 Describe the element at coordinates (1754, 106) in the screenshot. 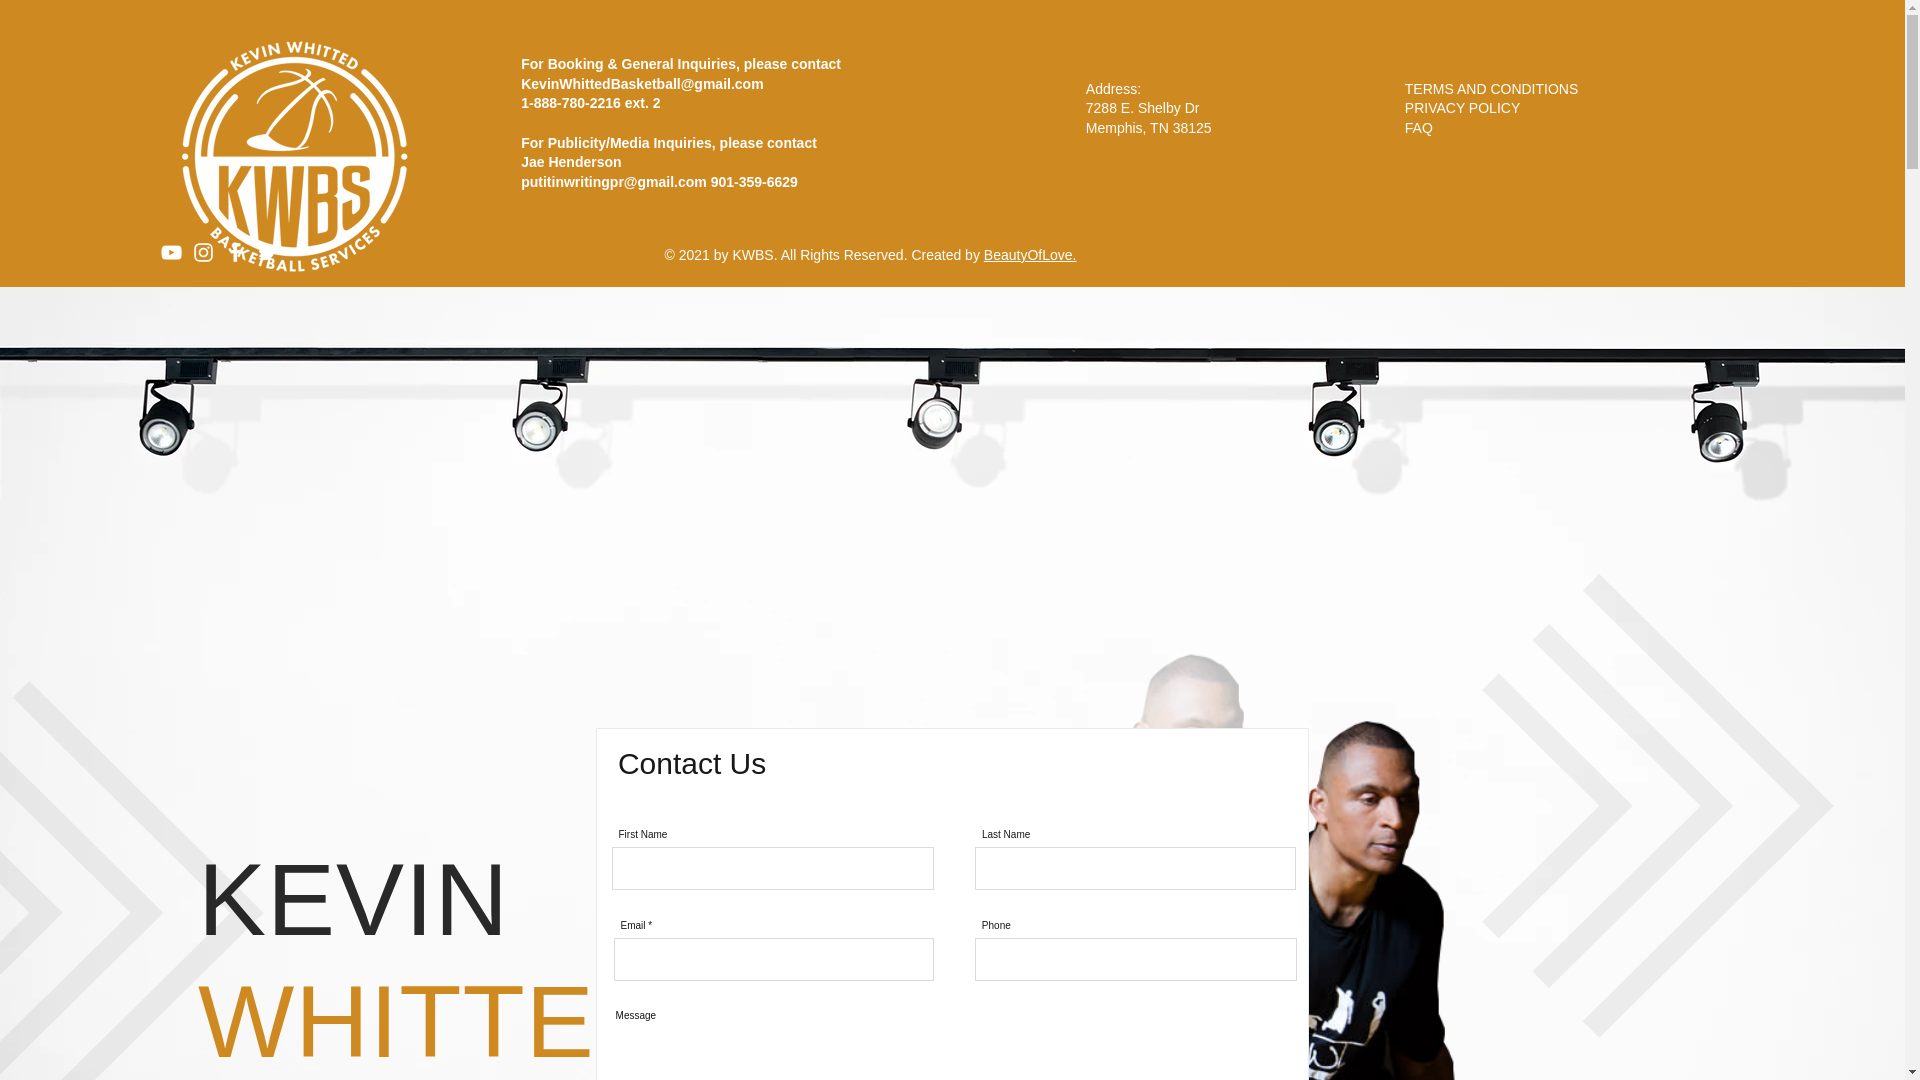

I see `The Young3` at that location.